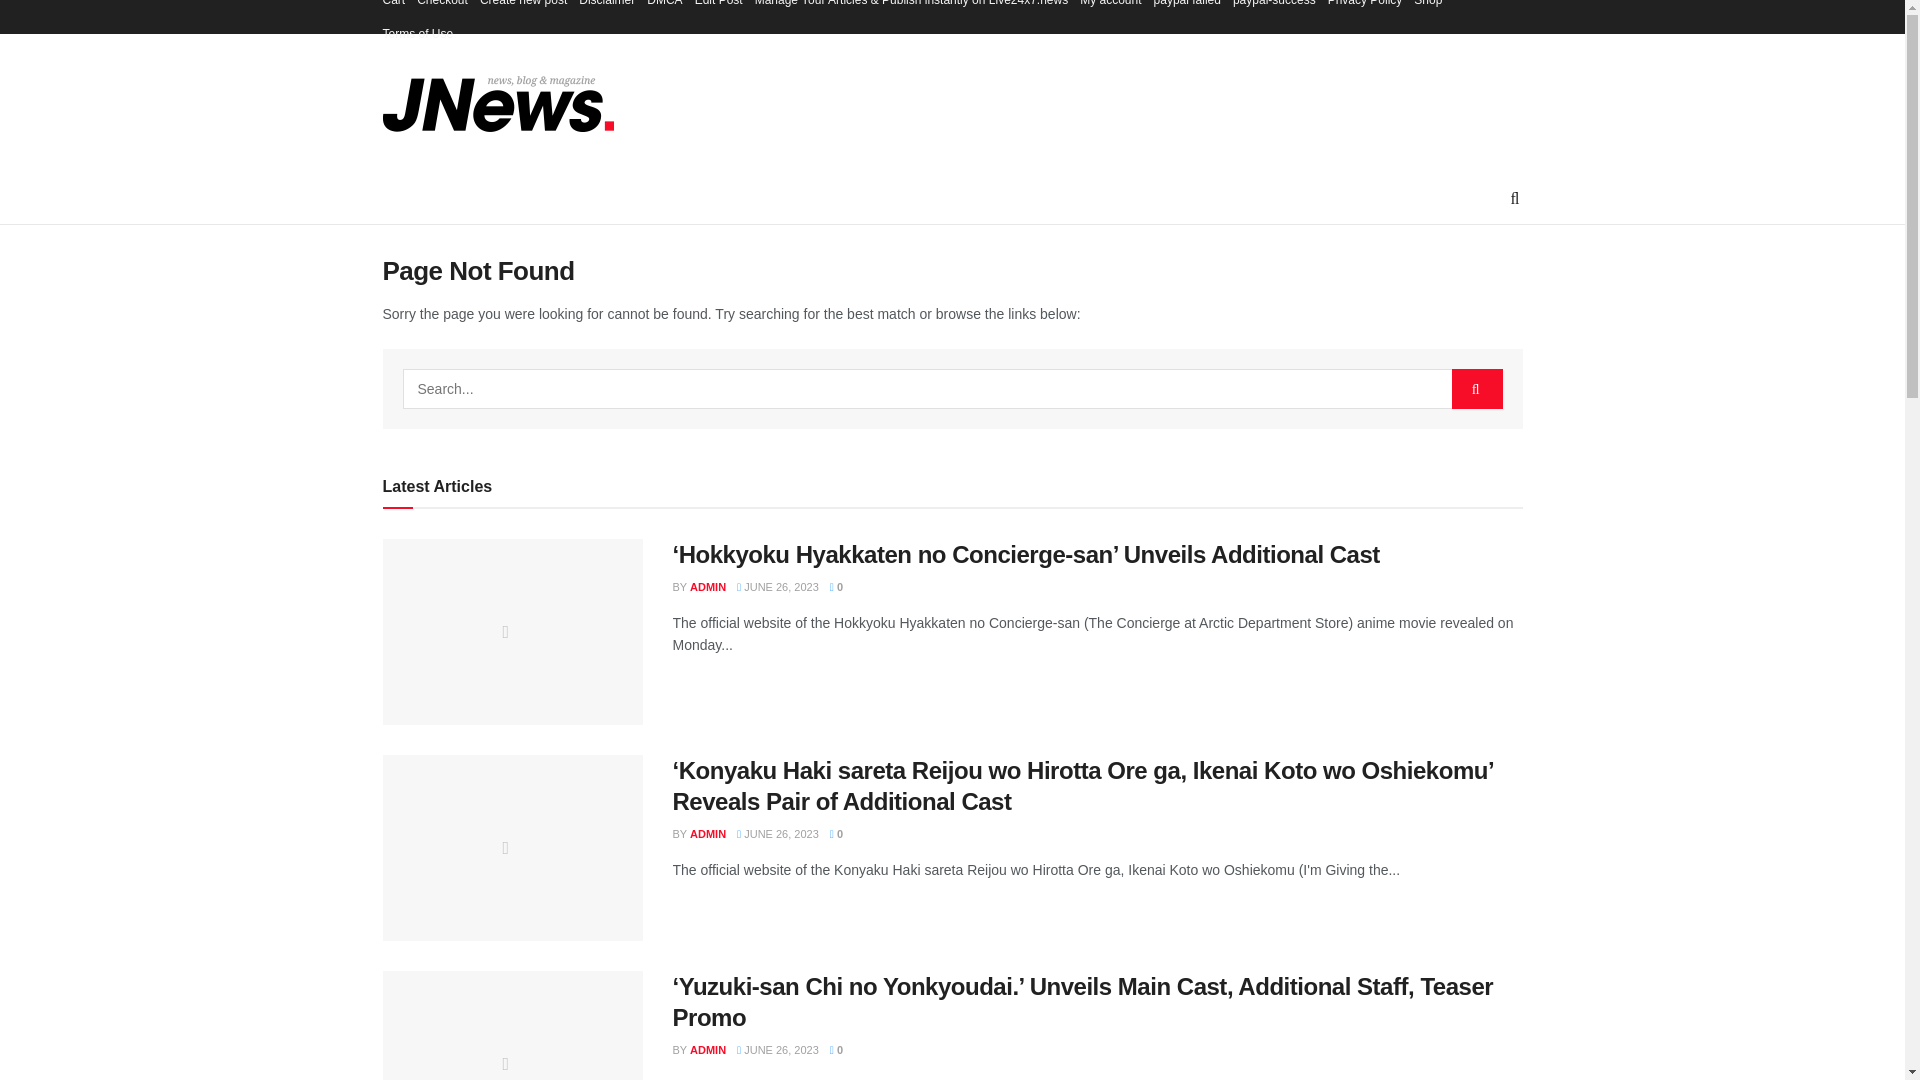 The image size is (1920, 1080). Describe the element at coordinates (1110, 8) in the screenshot. I see `My account` at that location.